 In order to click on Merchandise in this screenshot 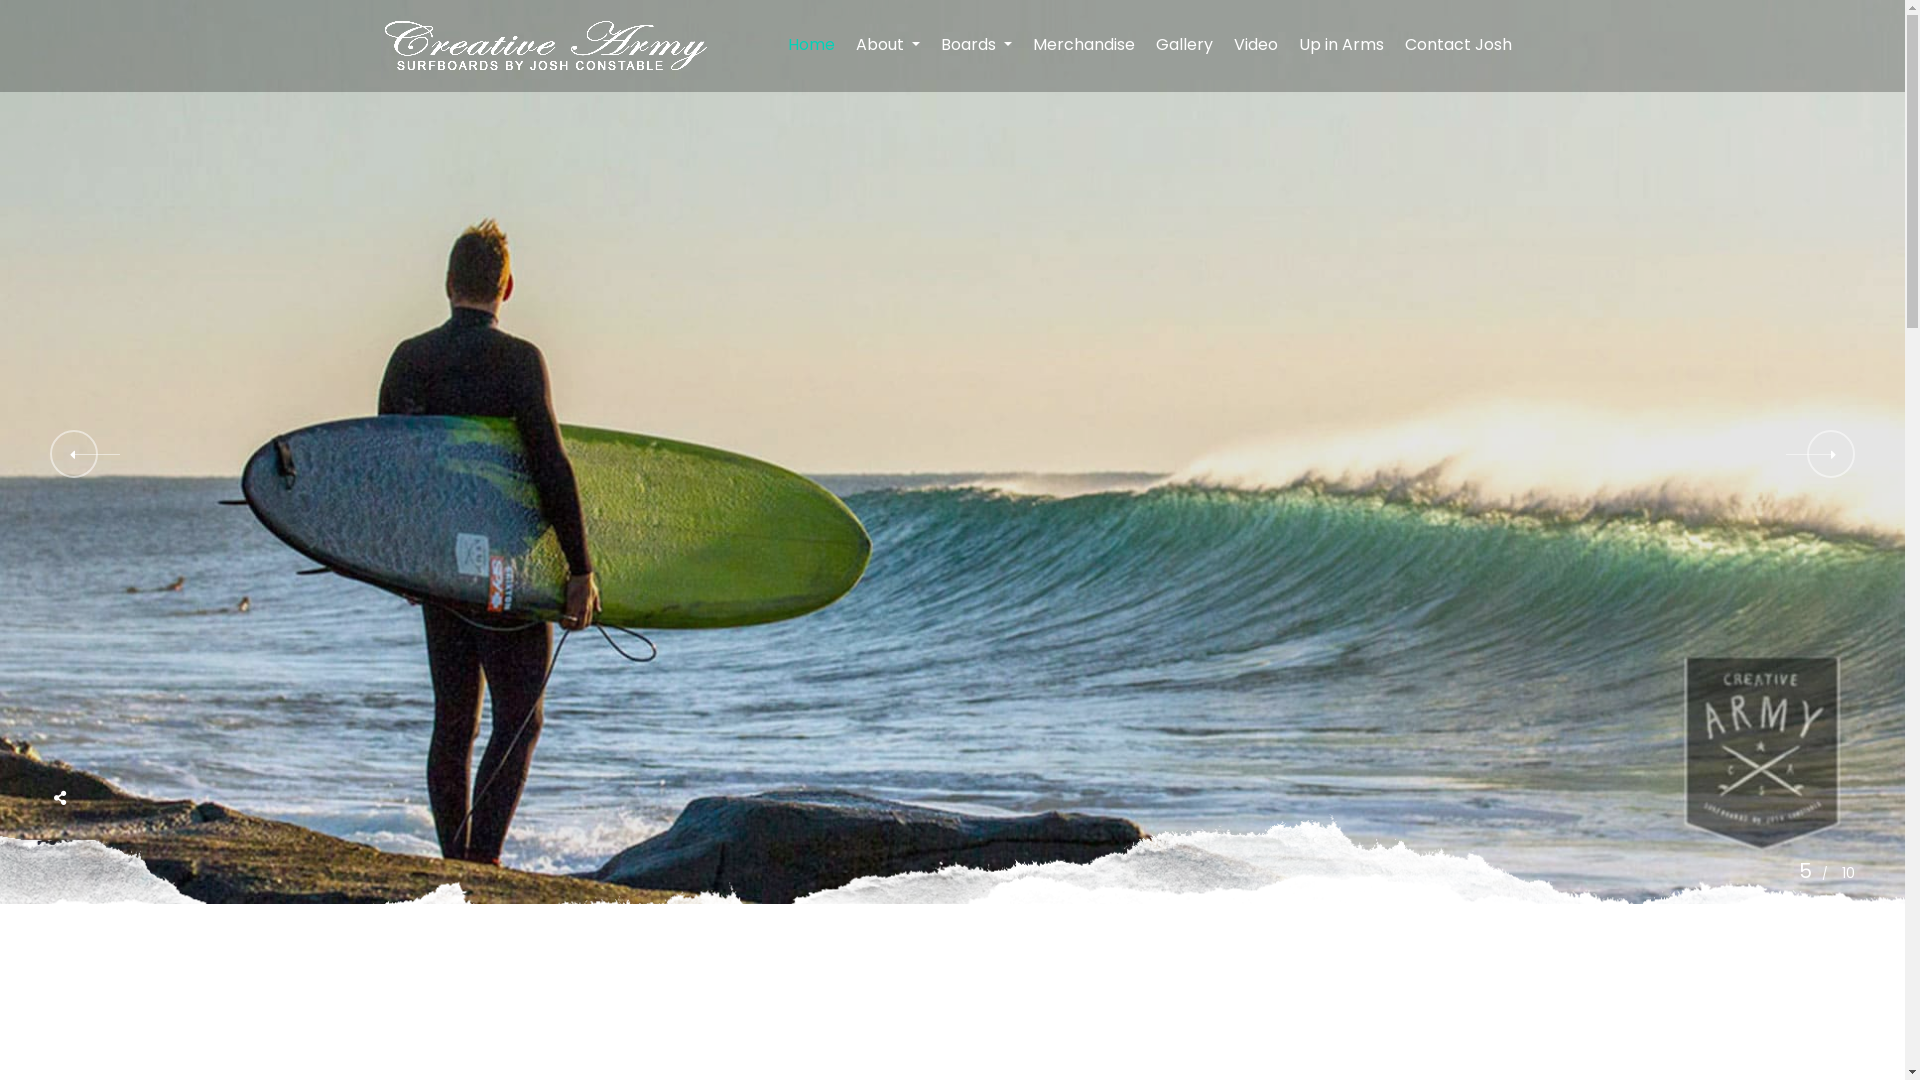, I will do `click(1084, 46)`.